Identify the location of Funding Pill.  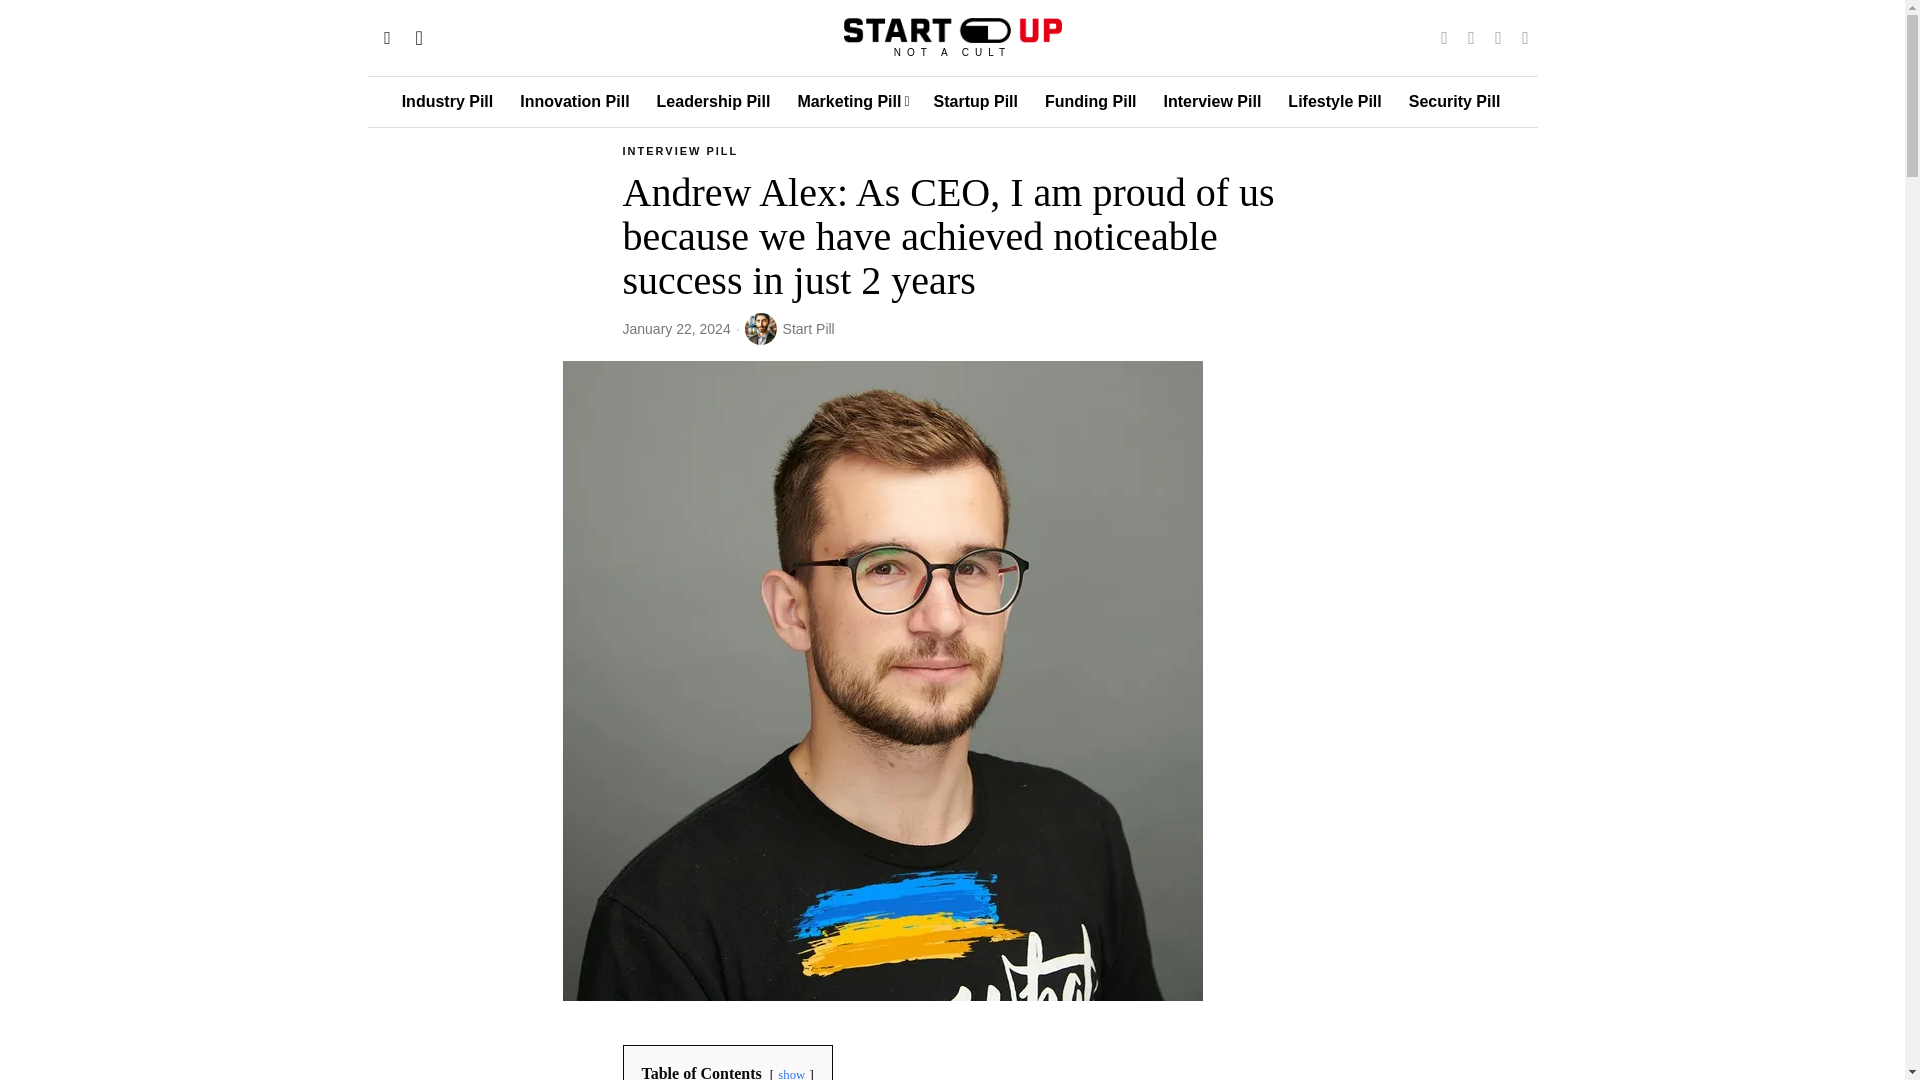
(1092, 102).